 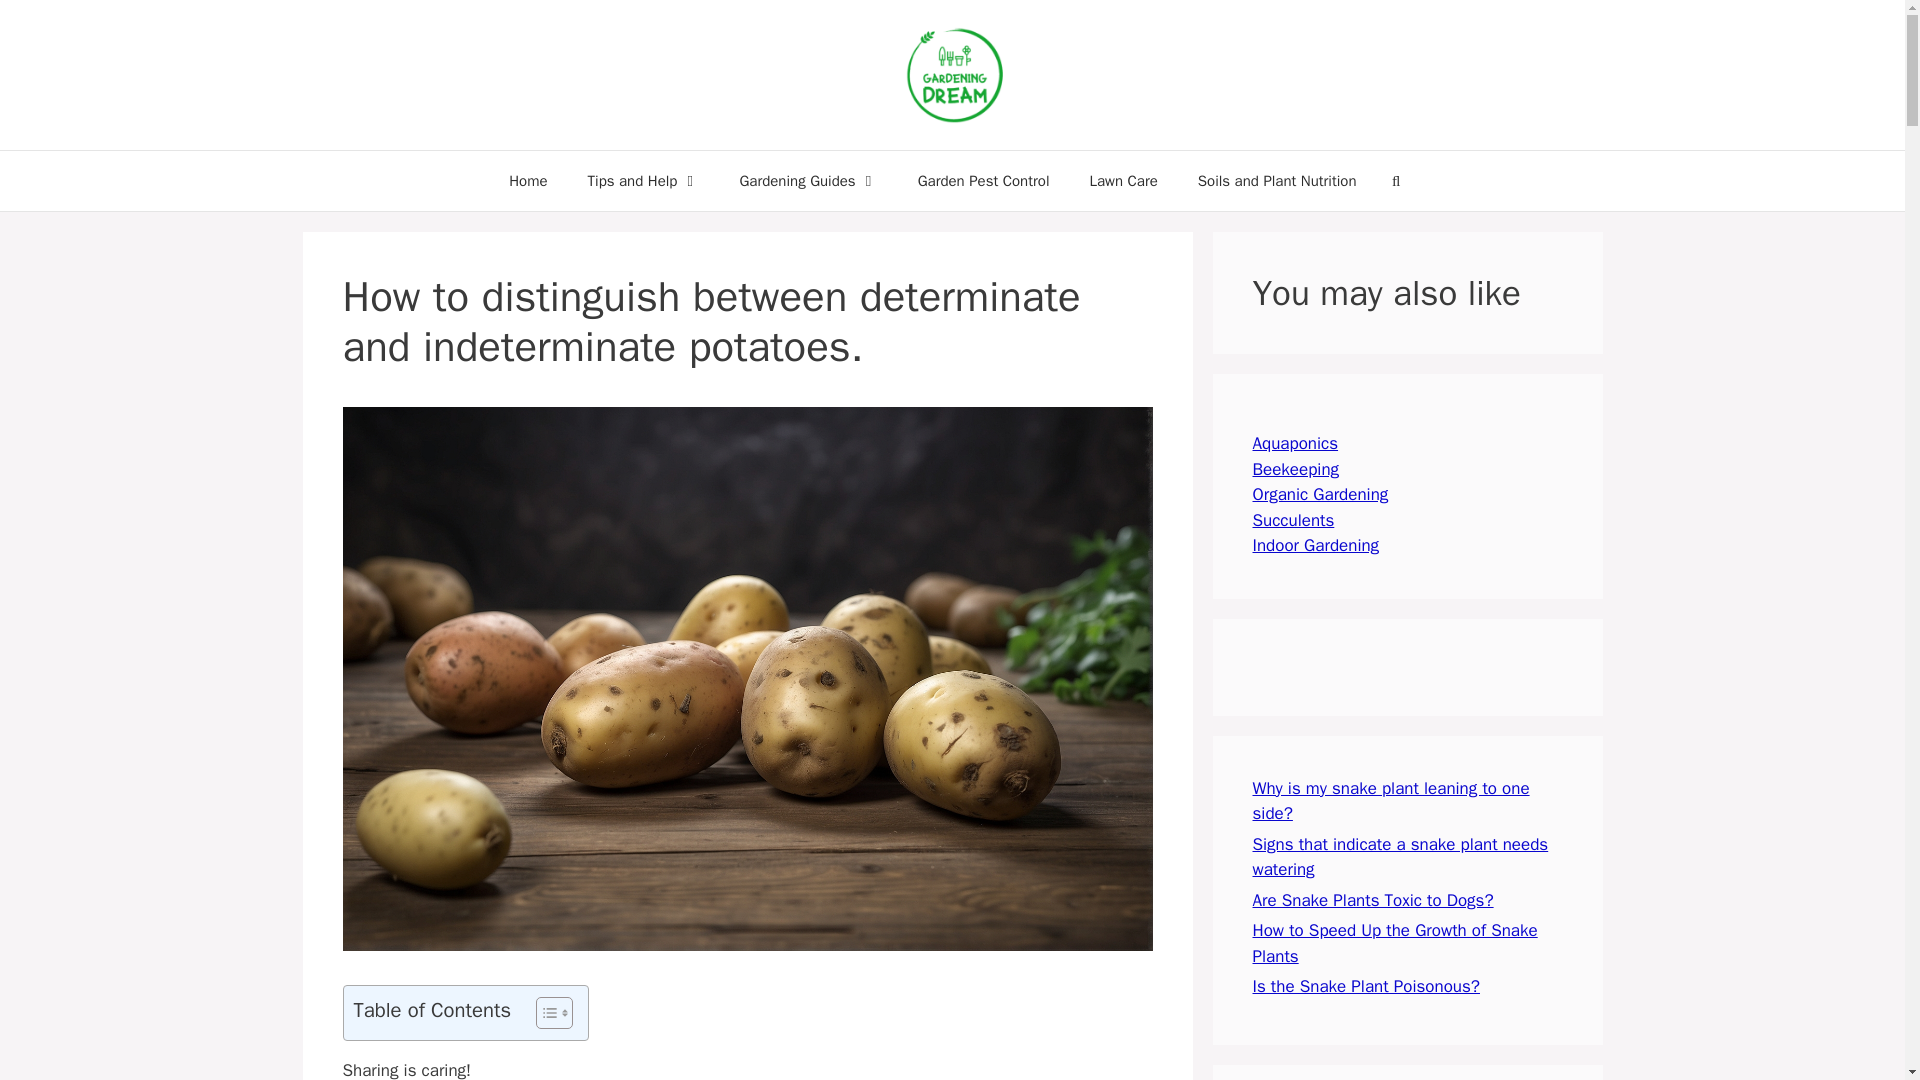 I want to click on Tips and Help, so click(x=644, y=180).